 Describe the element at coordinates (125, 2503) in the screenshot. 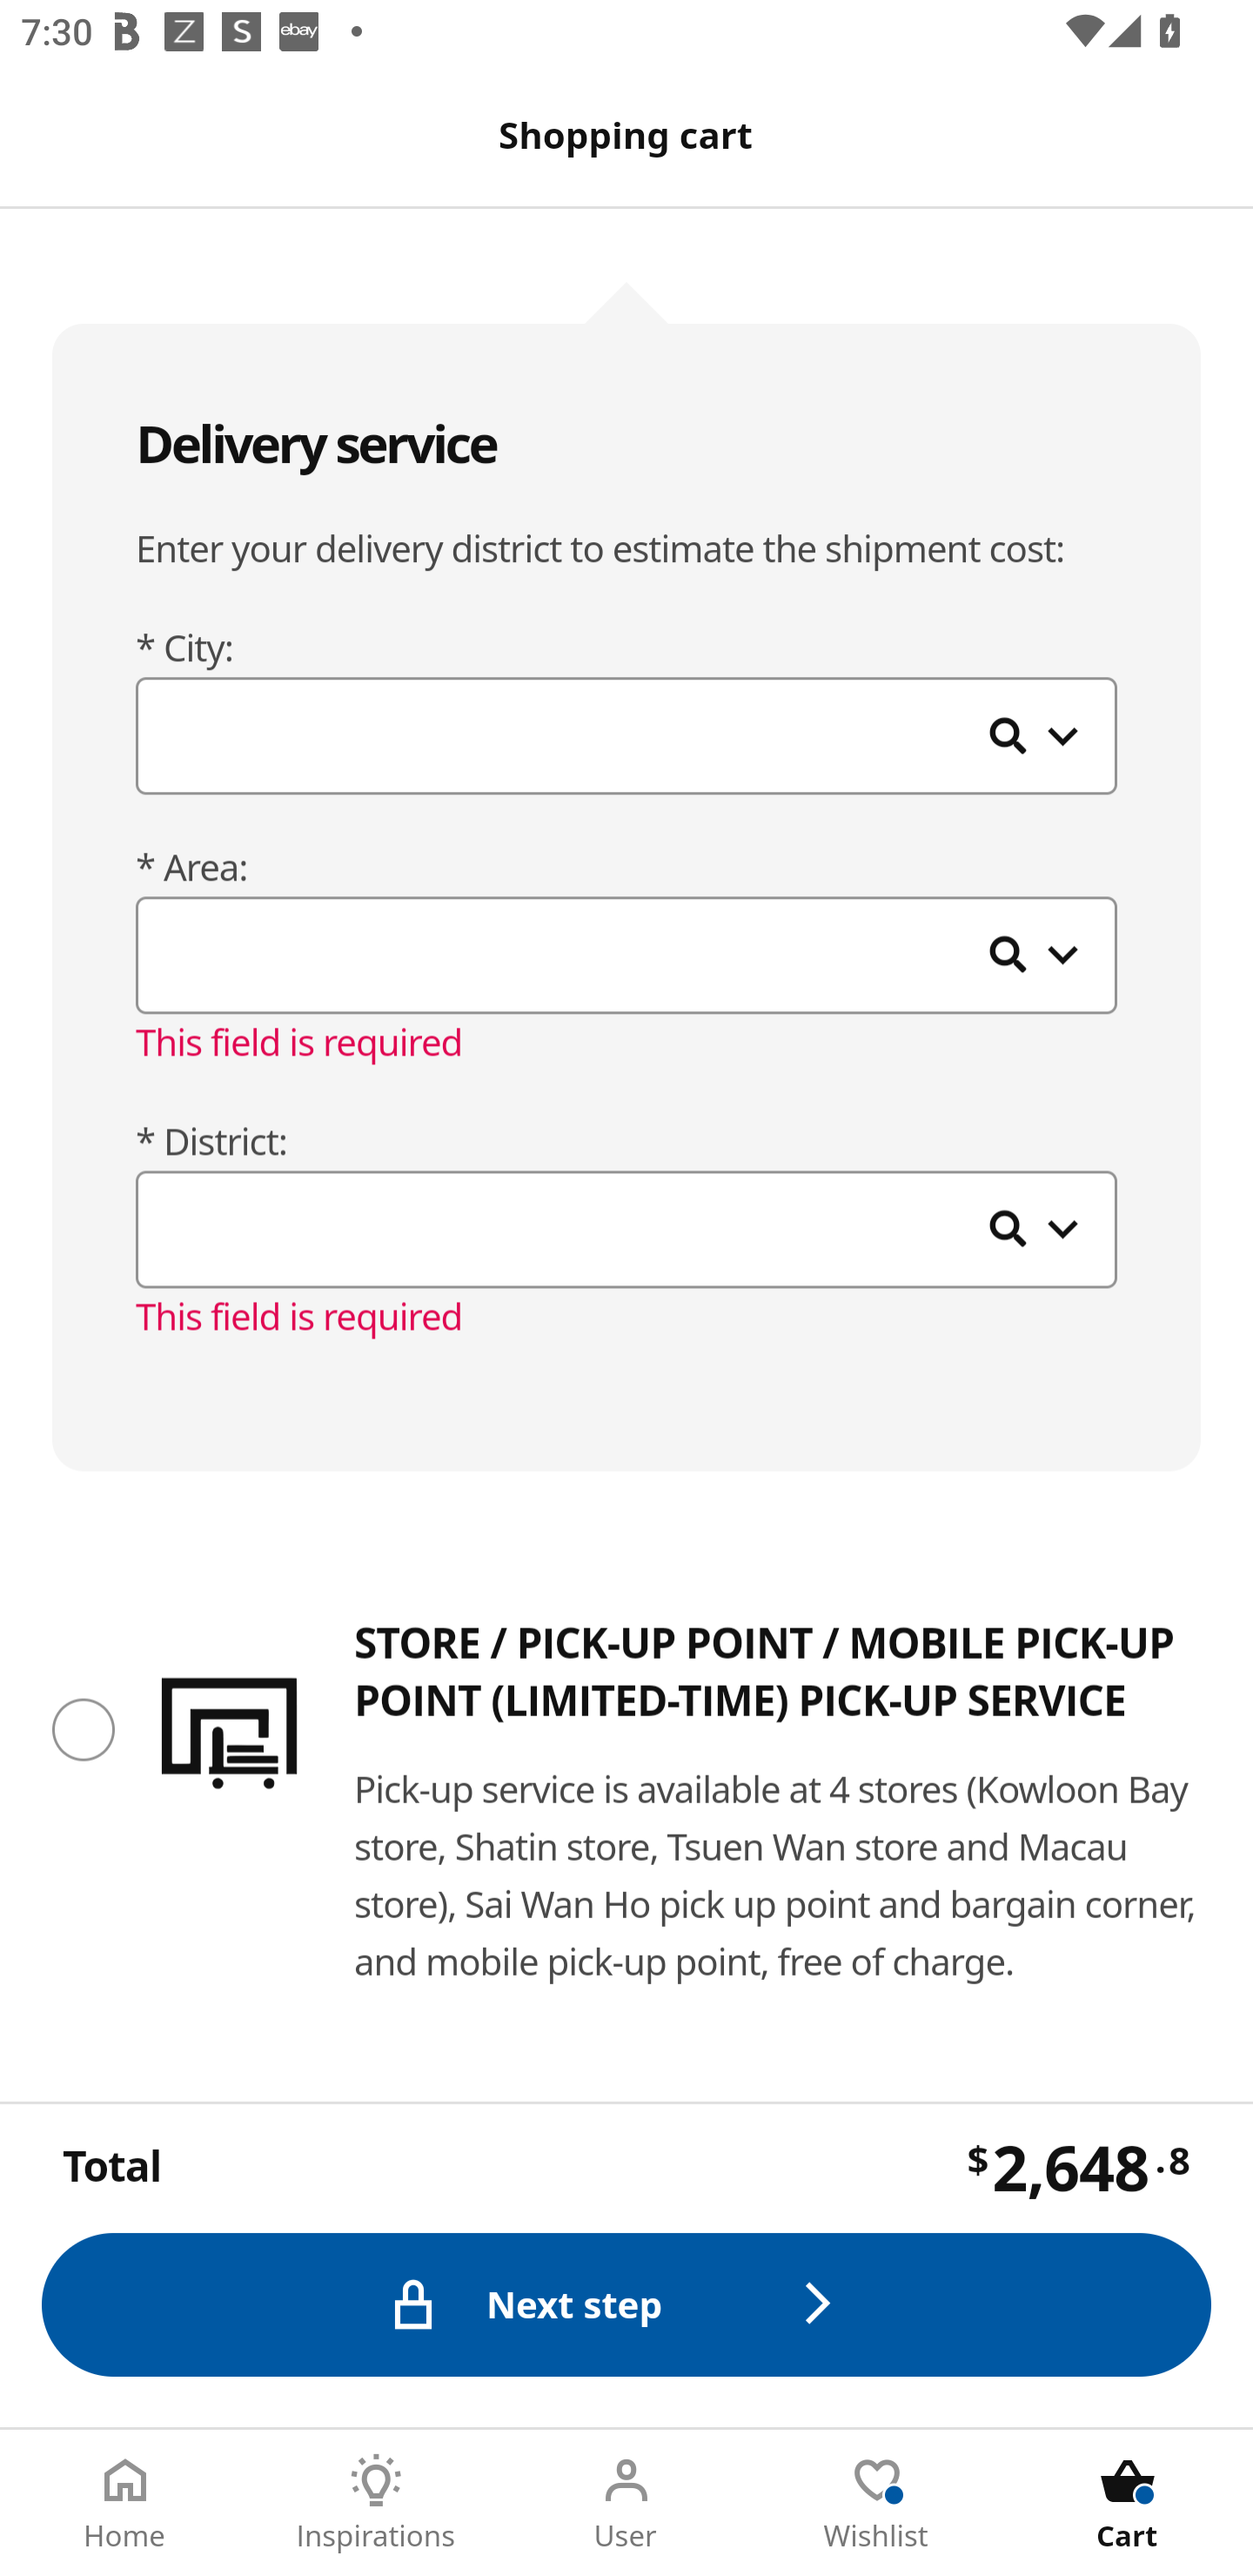

I see `Home
Tab 1 of 5` at that location.